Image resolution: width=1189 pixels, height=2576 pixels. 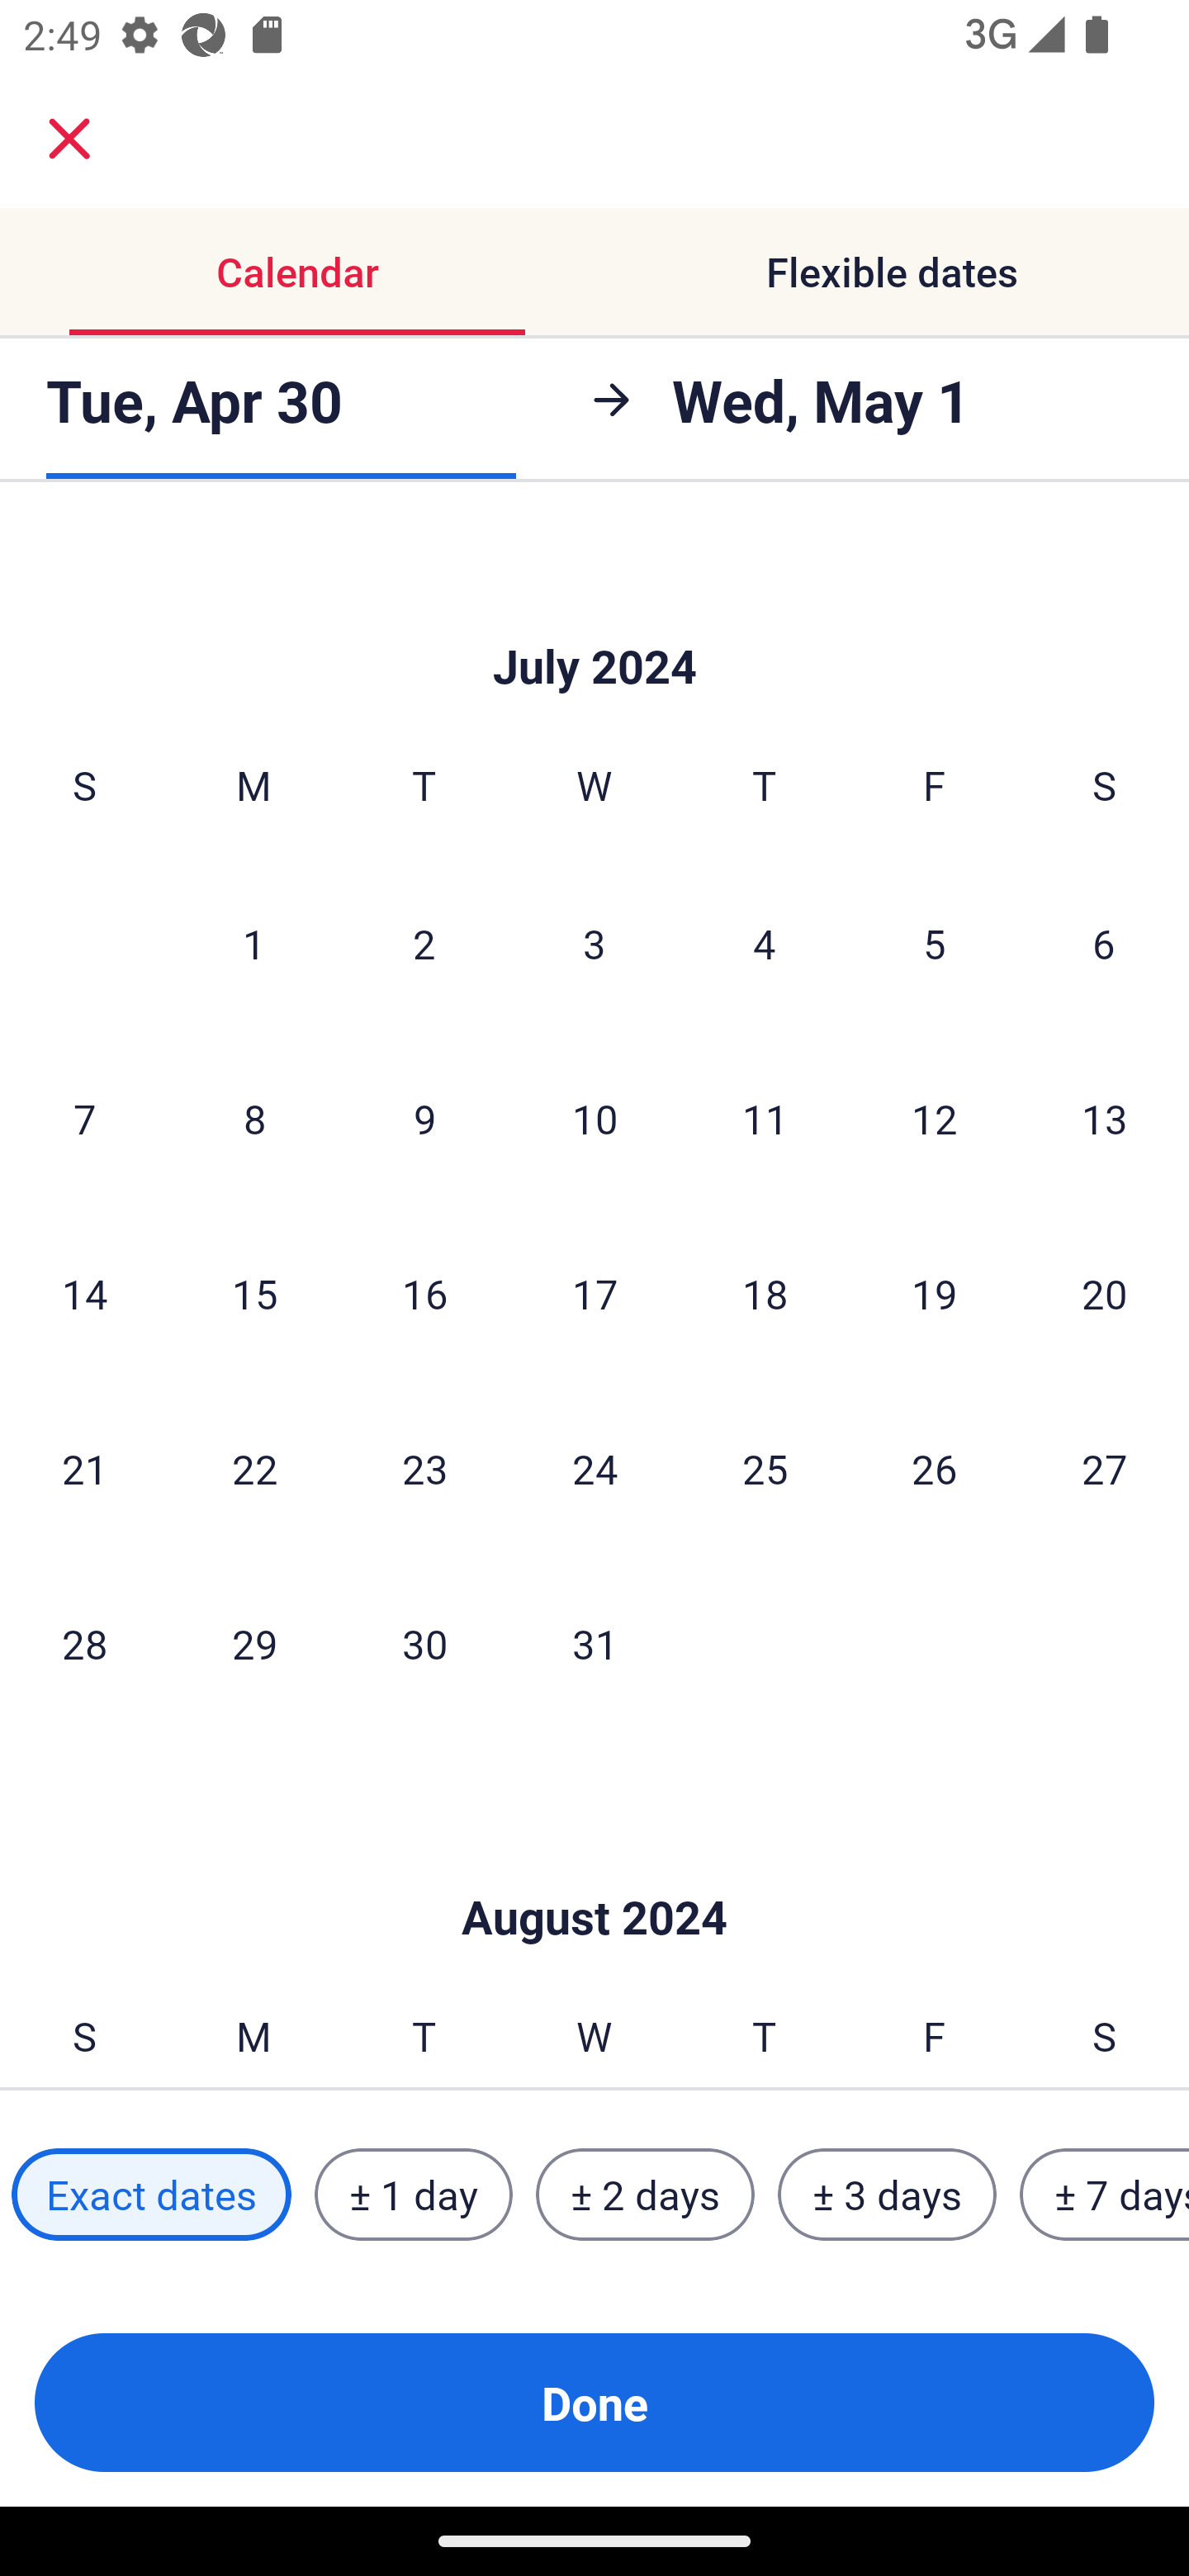 What do you see at coordinates (594, 1868) in the screenshot?
I see `Skip to Done` at bounding box center [594, 1868].